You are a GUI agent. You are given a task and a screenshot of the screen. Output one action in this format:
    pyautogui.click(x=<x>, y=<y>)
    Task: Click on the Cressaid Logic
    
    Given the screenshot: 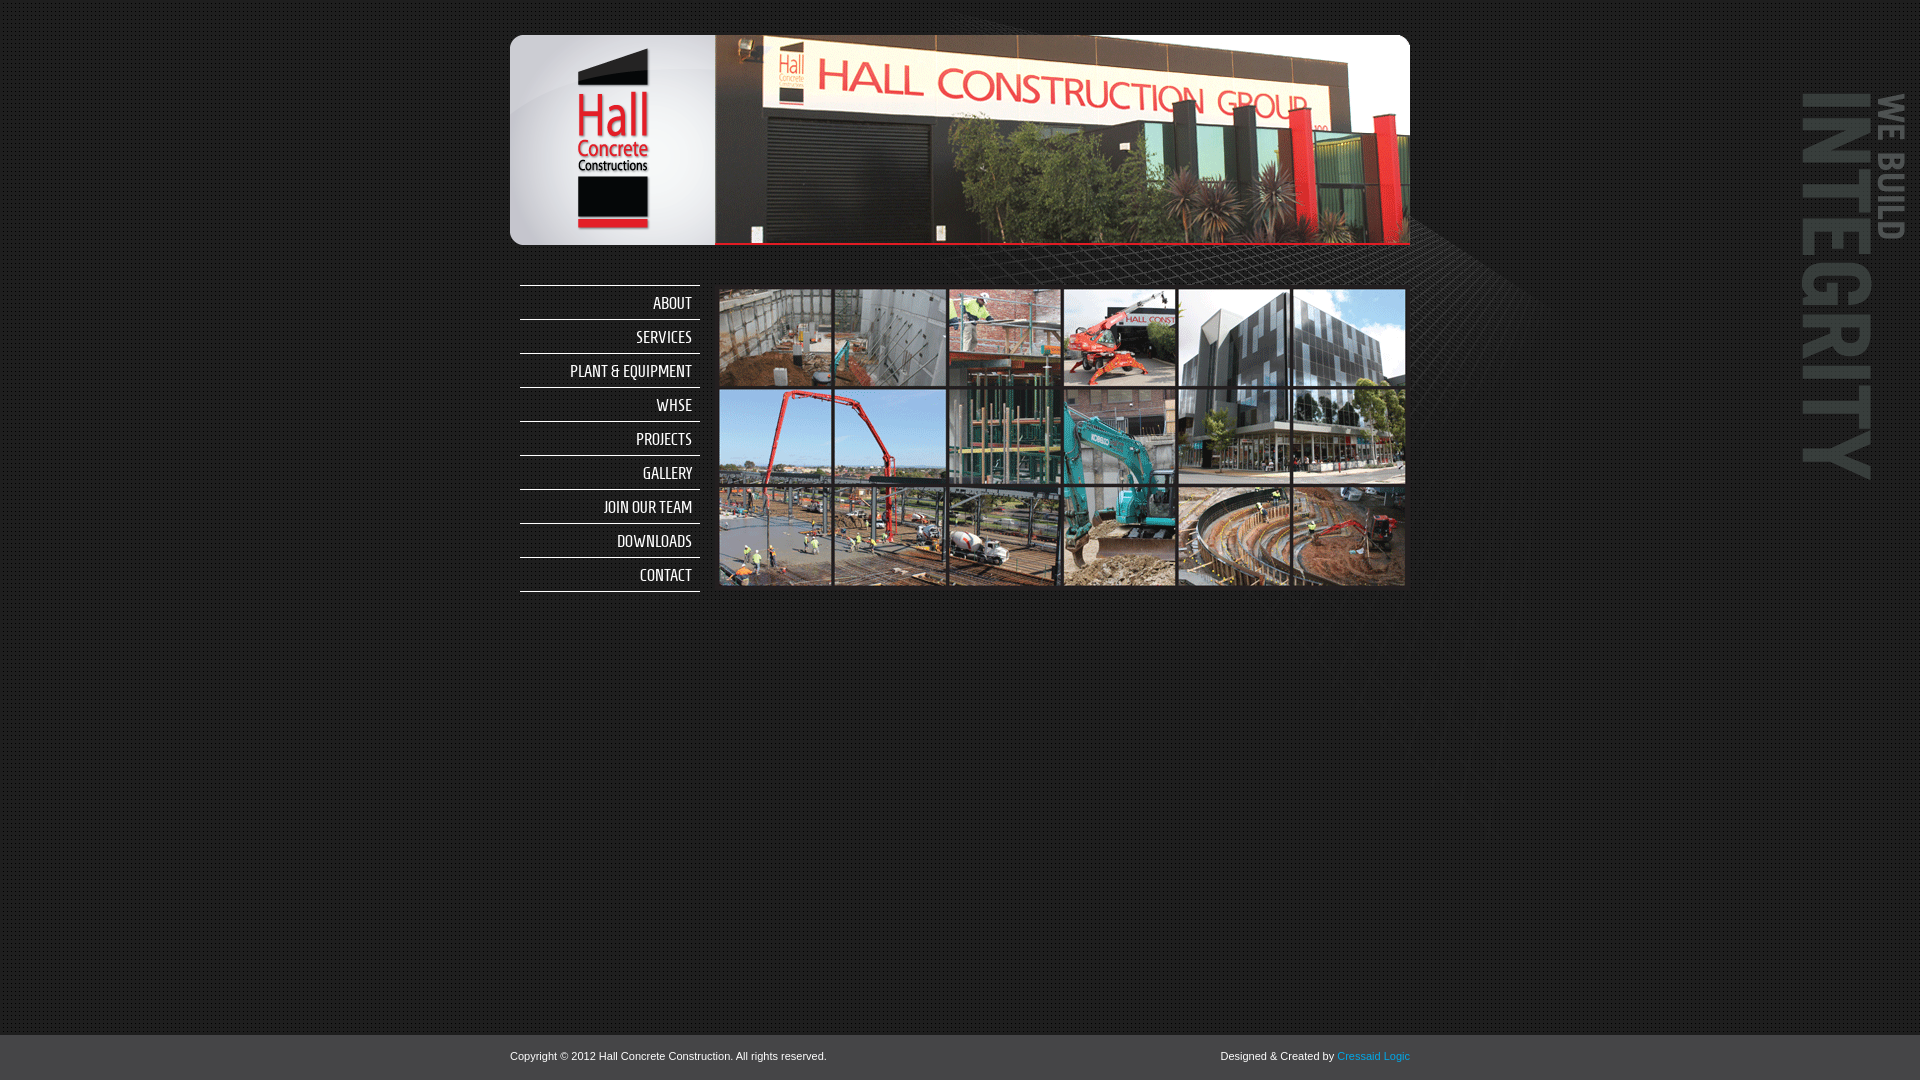 What is the action you would take?
    pyautogui.click(x=1374, y=1056)
    